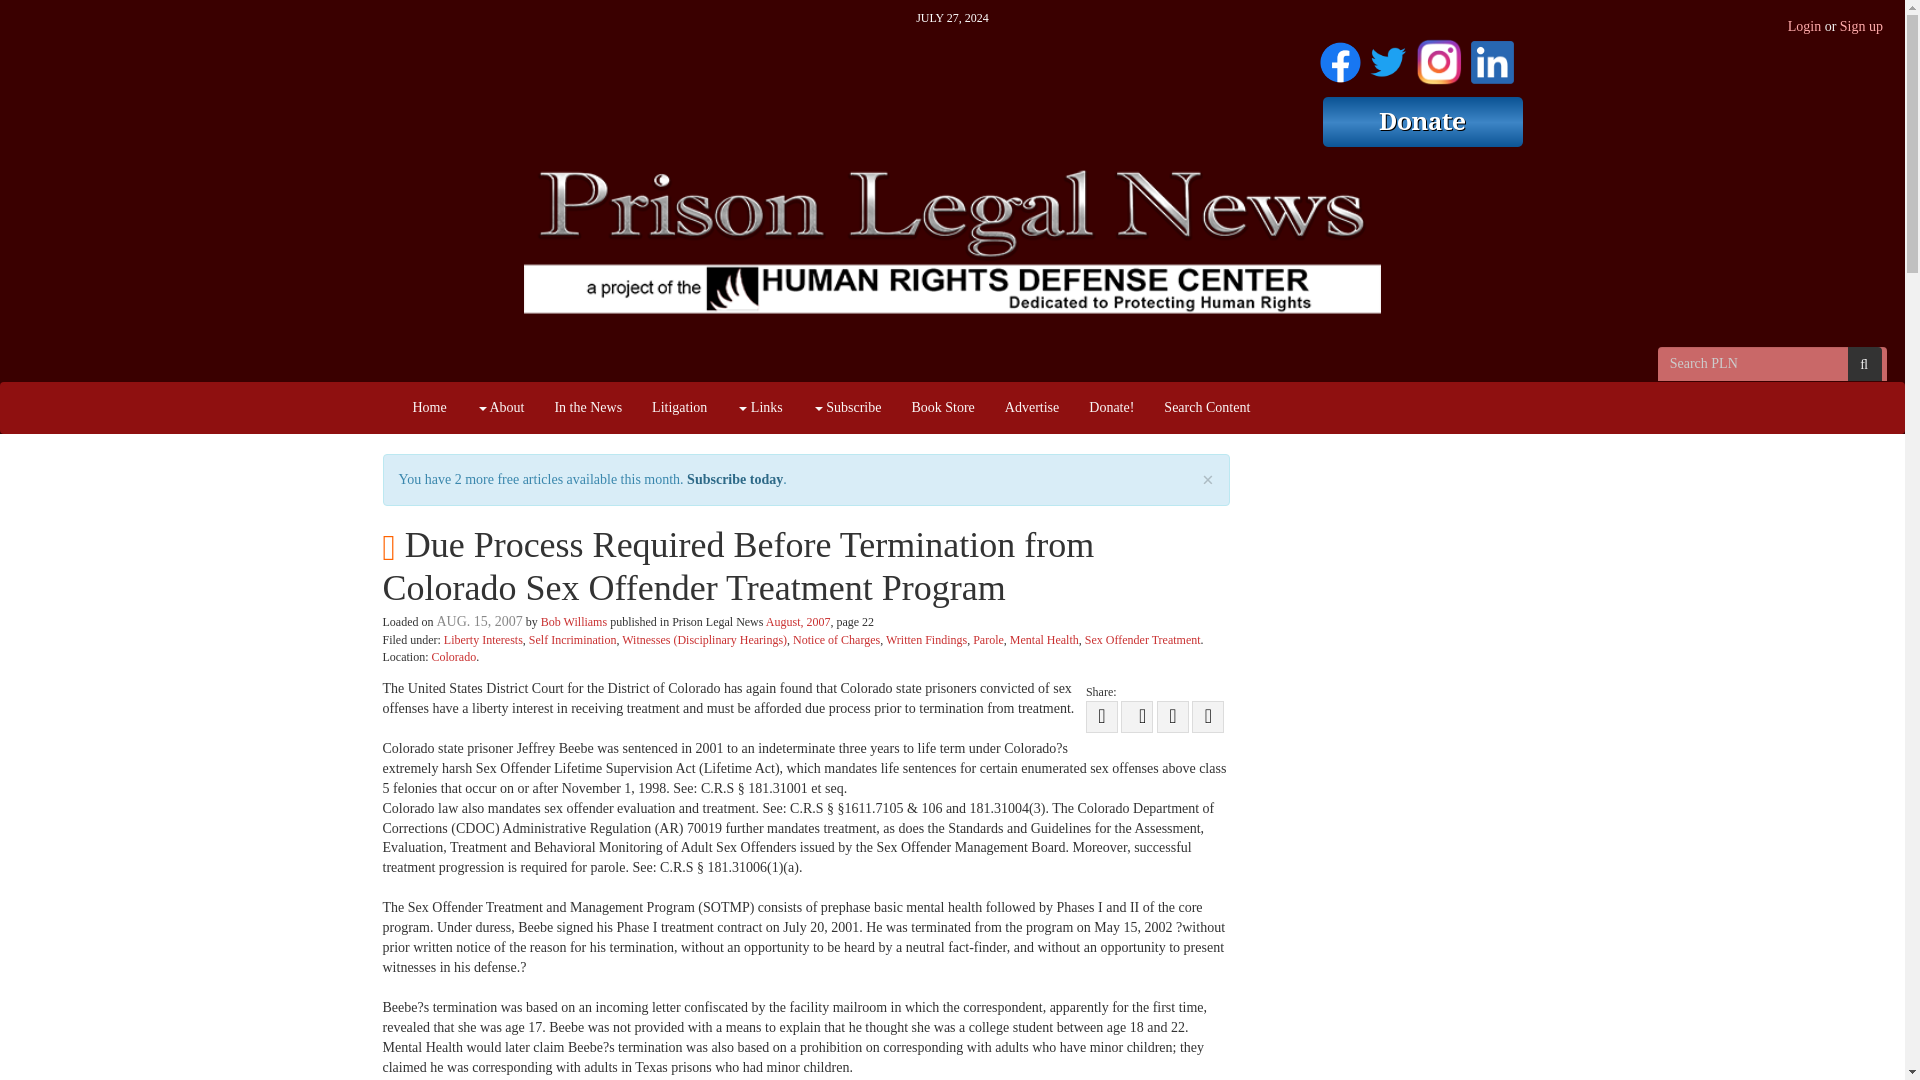 The image size is (1920, 1080). I want to click on Litigation, so click(679, 408).